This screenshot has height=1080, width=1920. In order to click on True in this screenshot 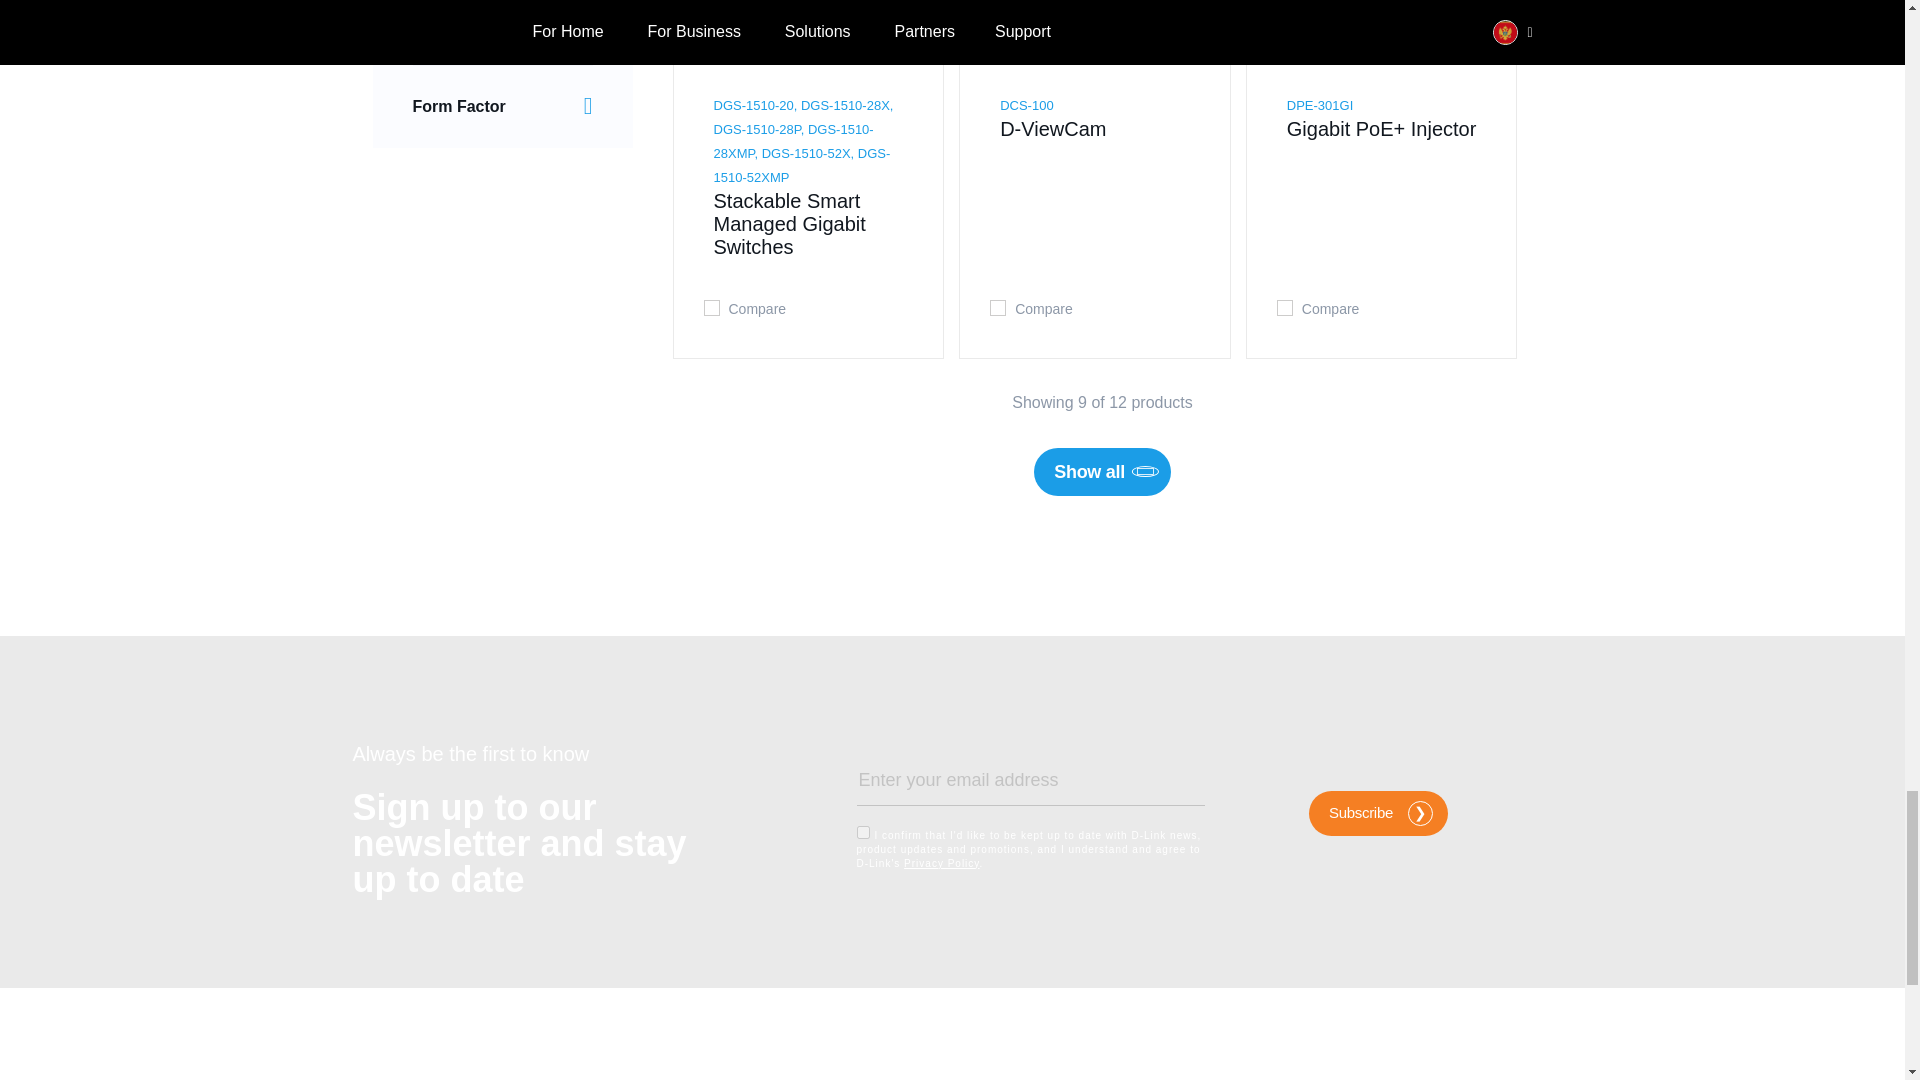, I will do `click(862, 832)`.